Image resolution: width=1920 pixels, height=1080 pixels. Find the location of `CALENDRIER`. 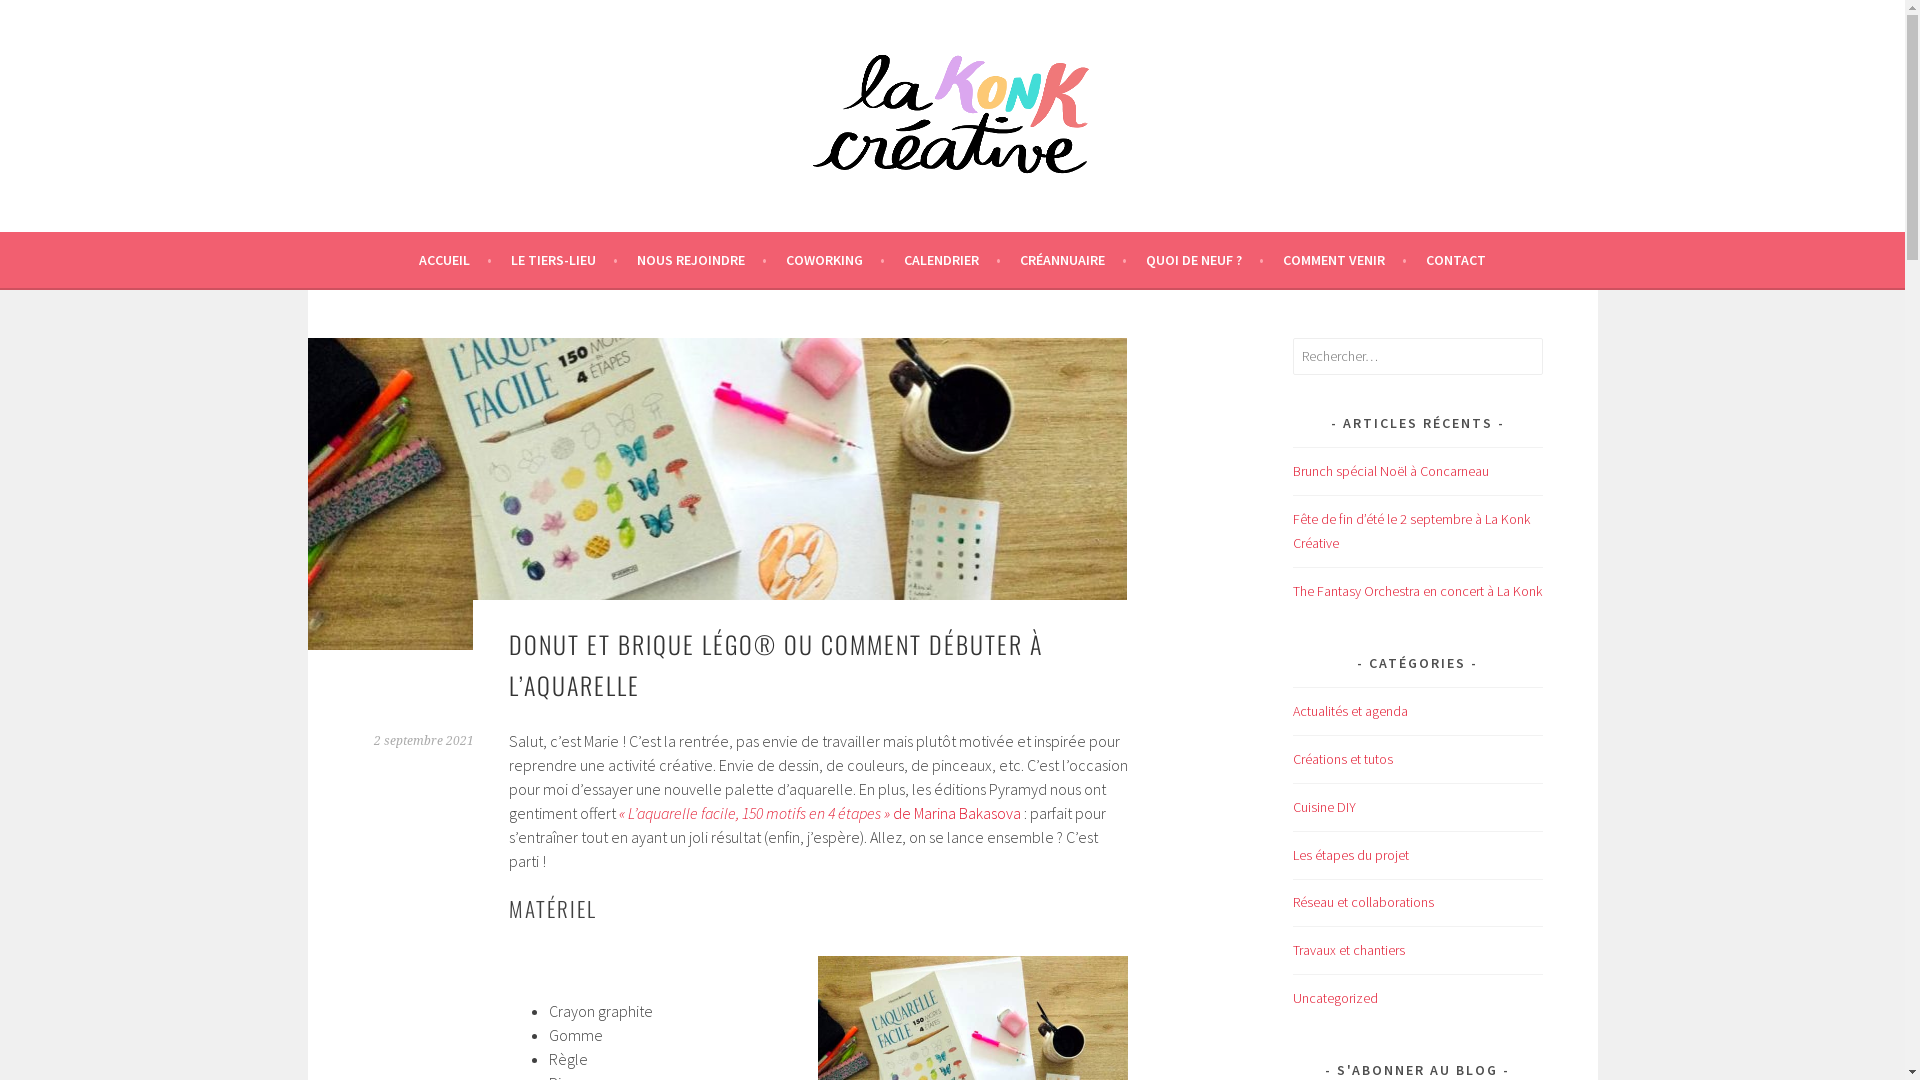

CALENDRIER is located at coordinates (952, 260).